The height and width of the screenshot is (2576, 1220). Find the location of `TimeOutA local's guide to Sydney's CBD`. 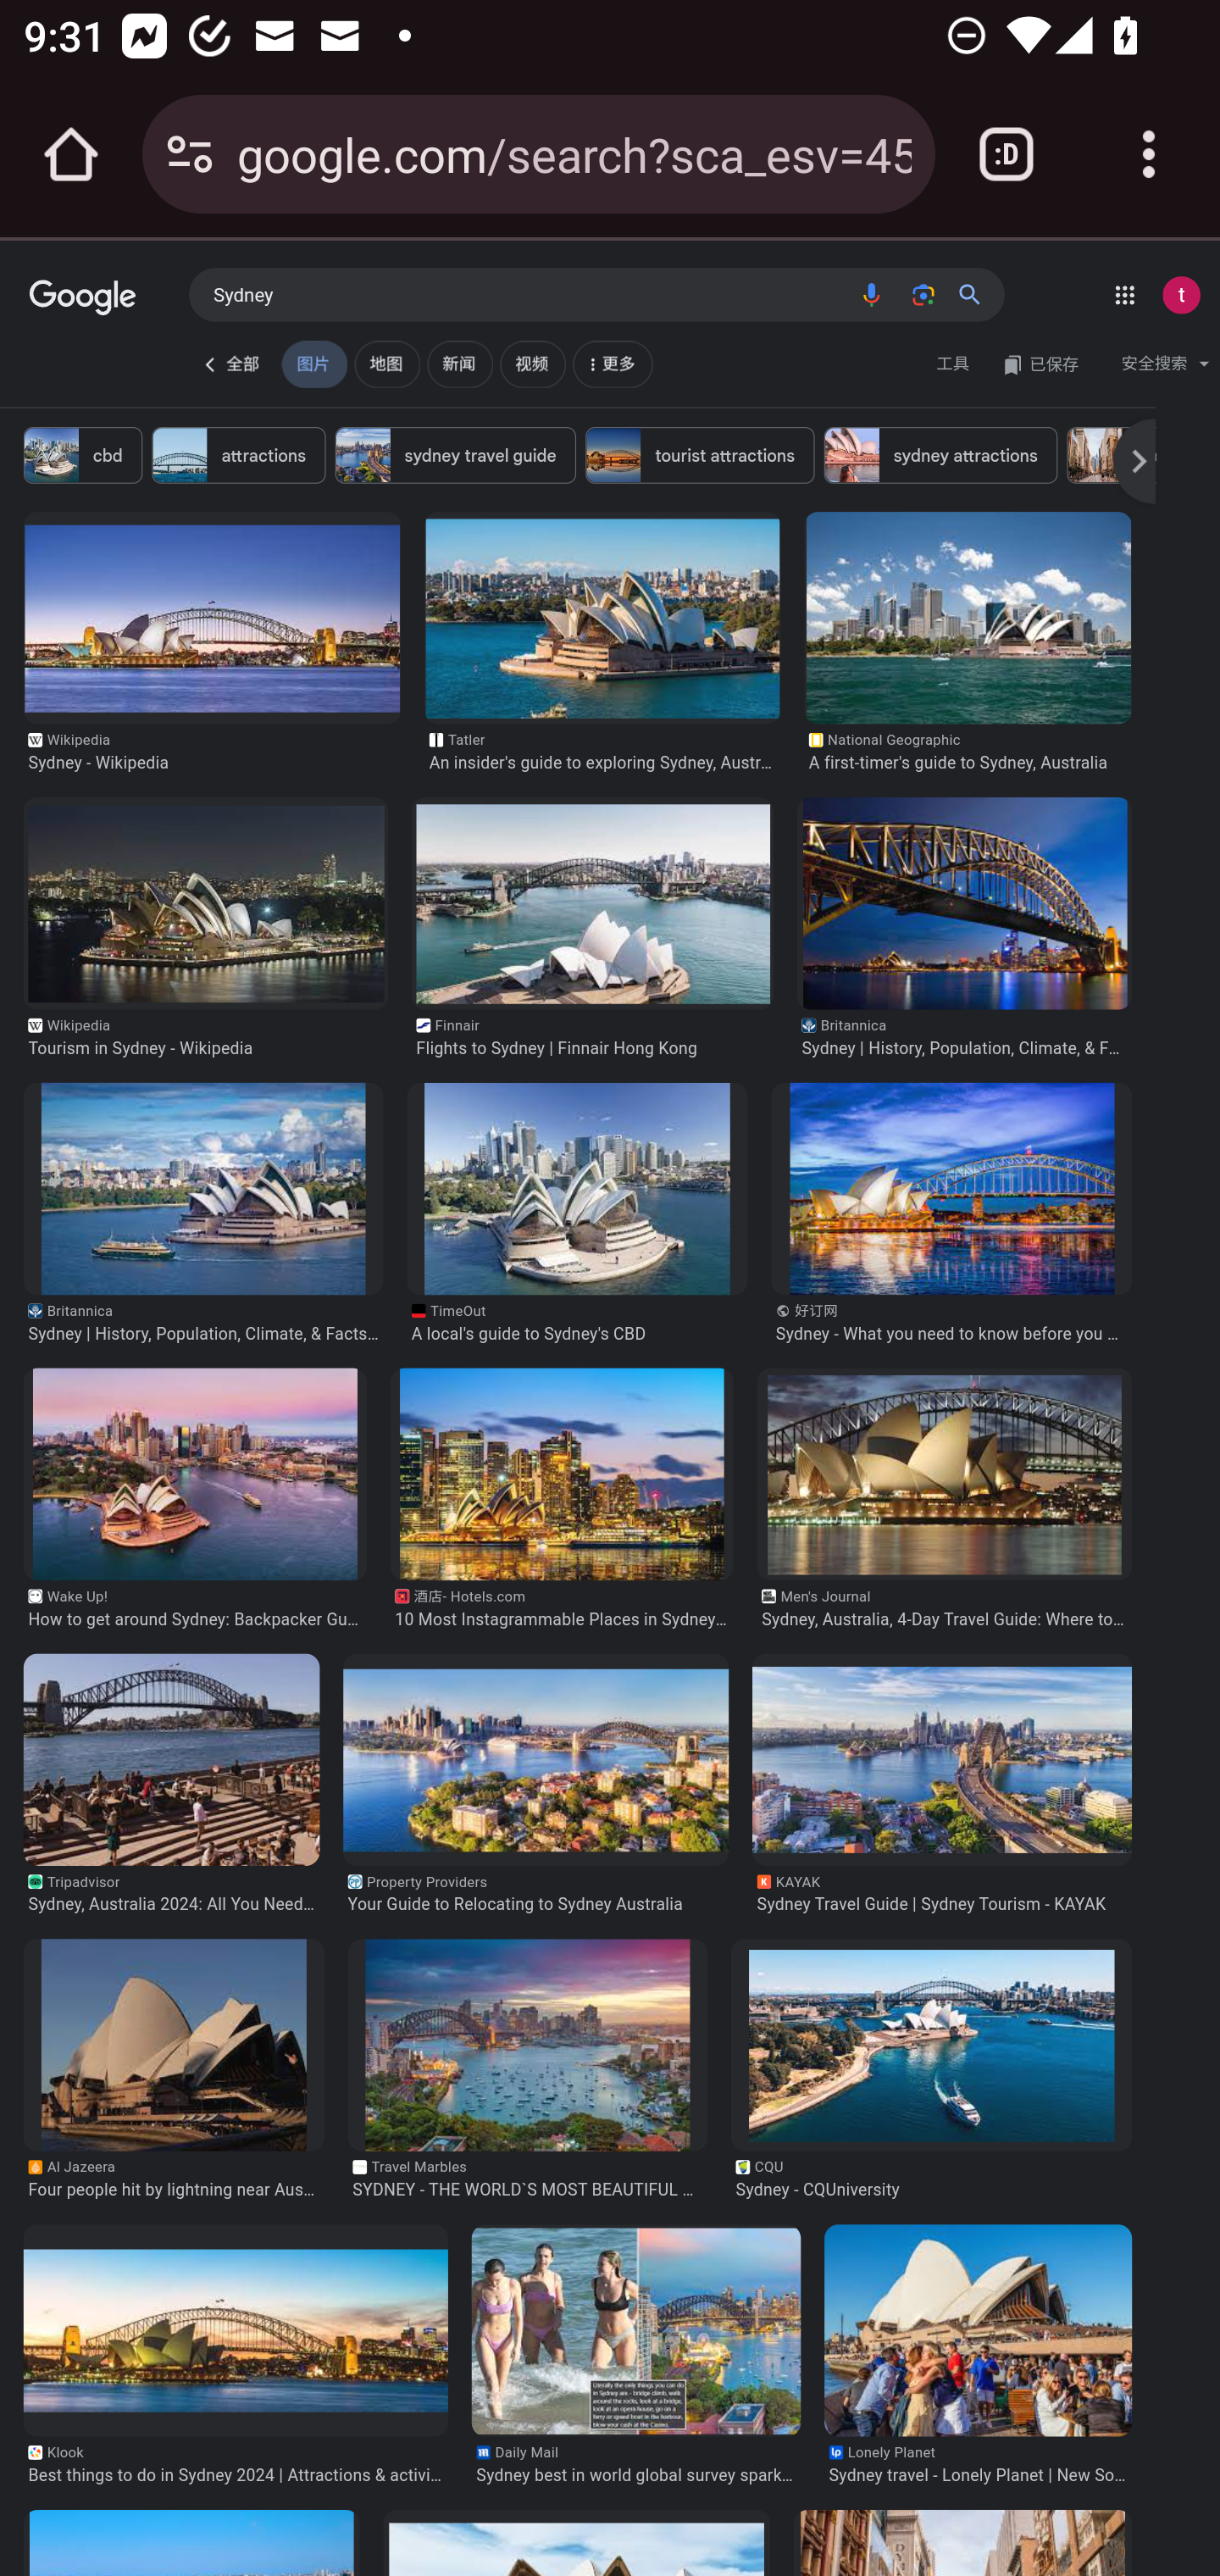

TimeOutA local's guide to Sydney's CBD is located at coordinates (576, 1322).